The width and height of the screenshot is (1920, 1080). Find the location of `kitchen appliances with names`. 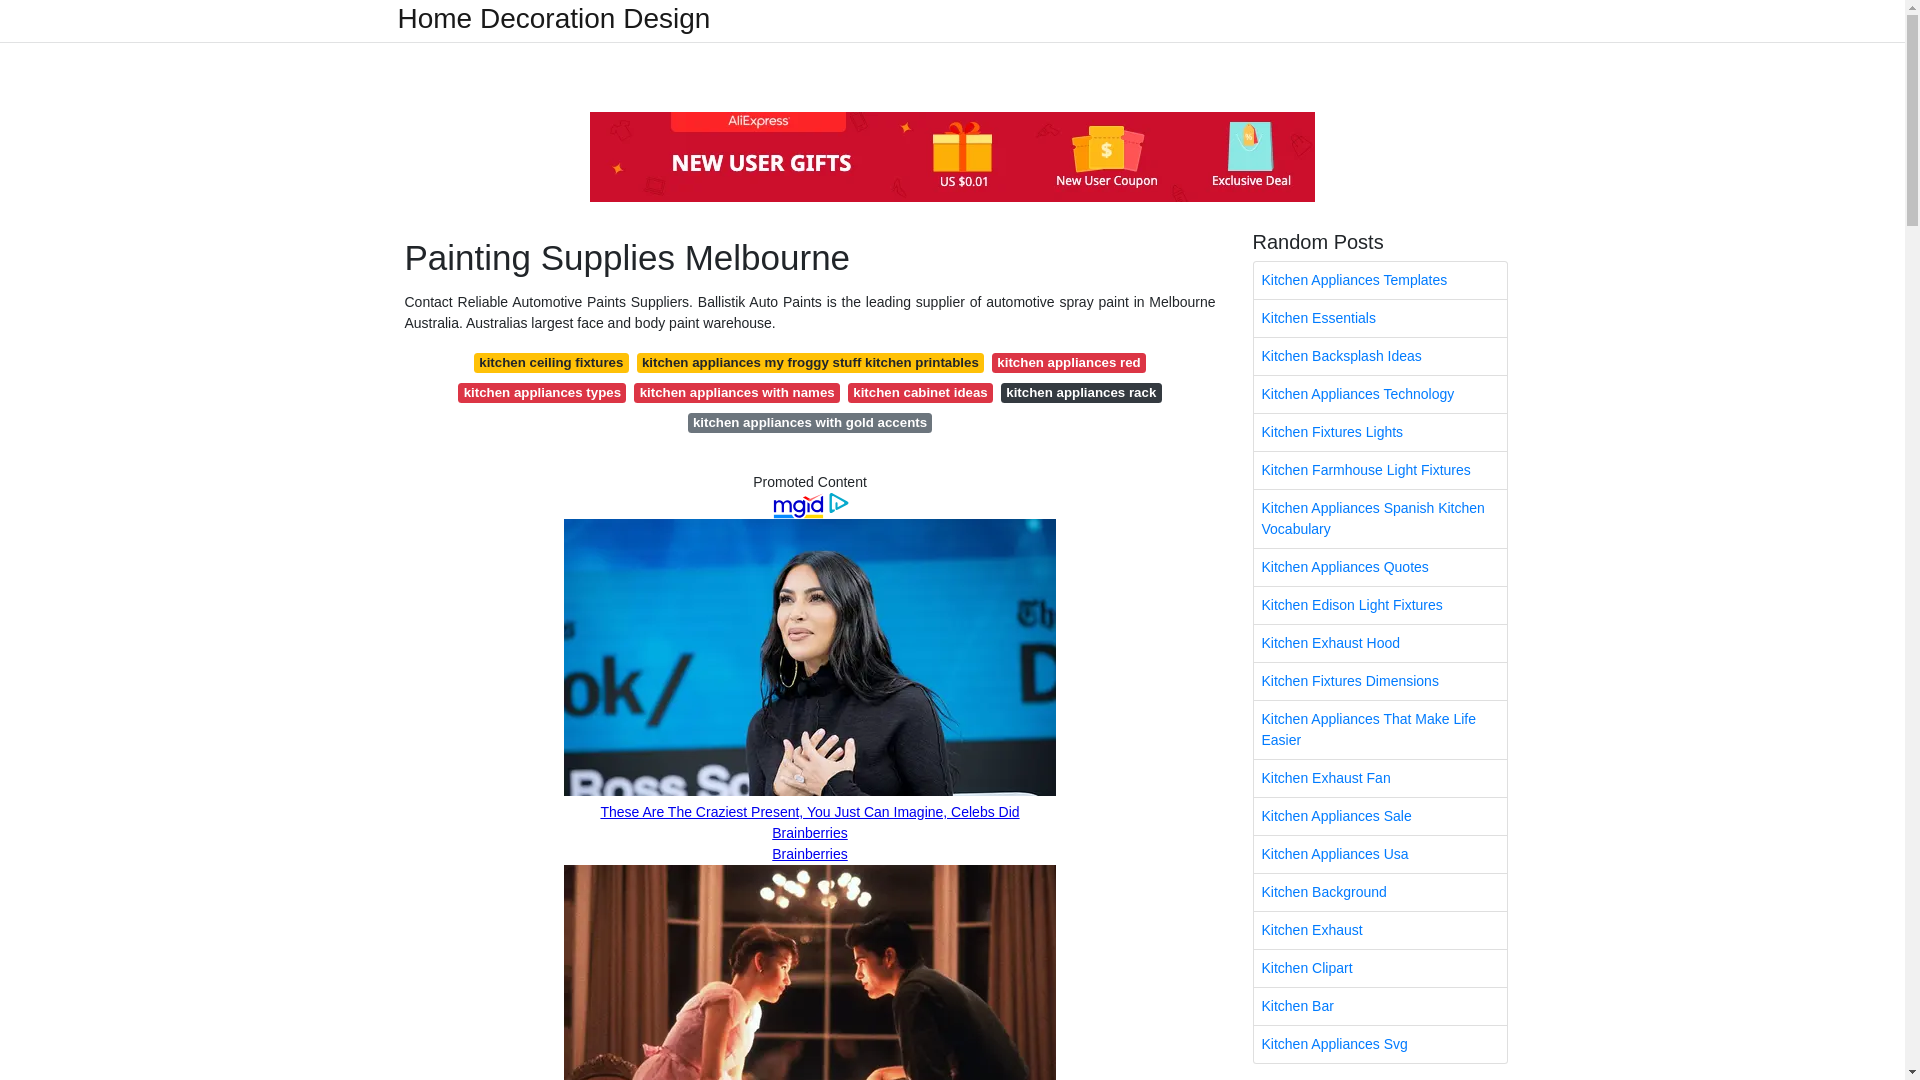

kitchen appliances with names is located at coordinates (736, 392).